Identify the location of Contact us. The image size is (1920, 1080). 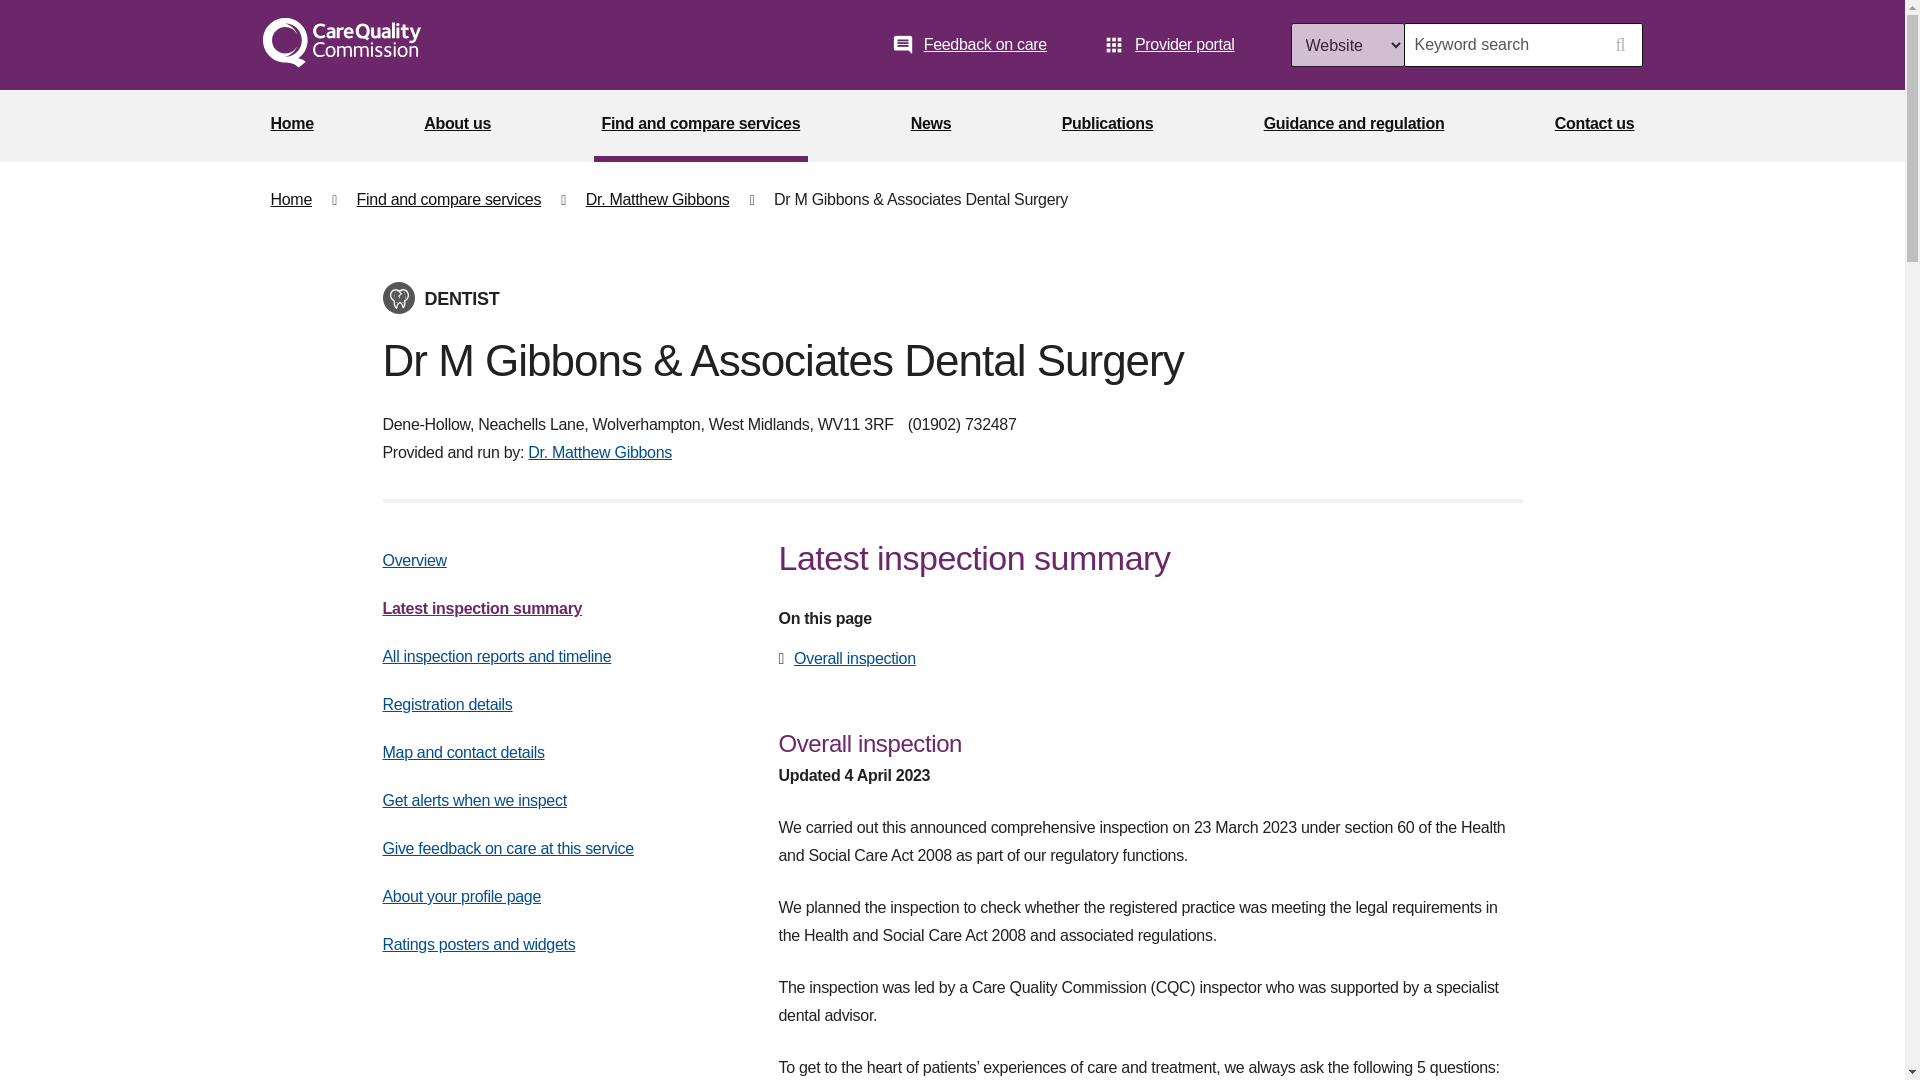
(1595, 126).